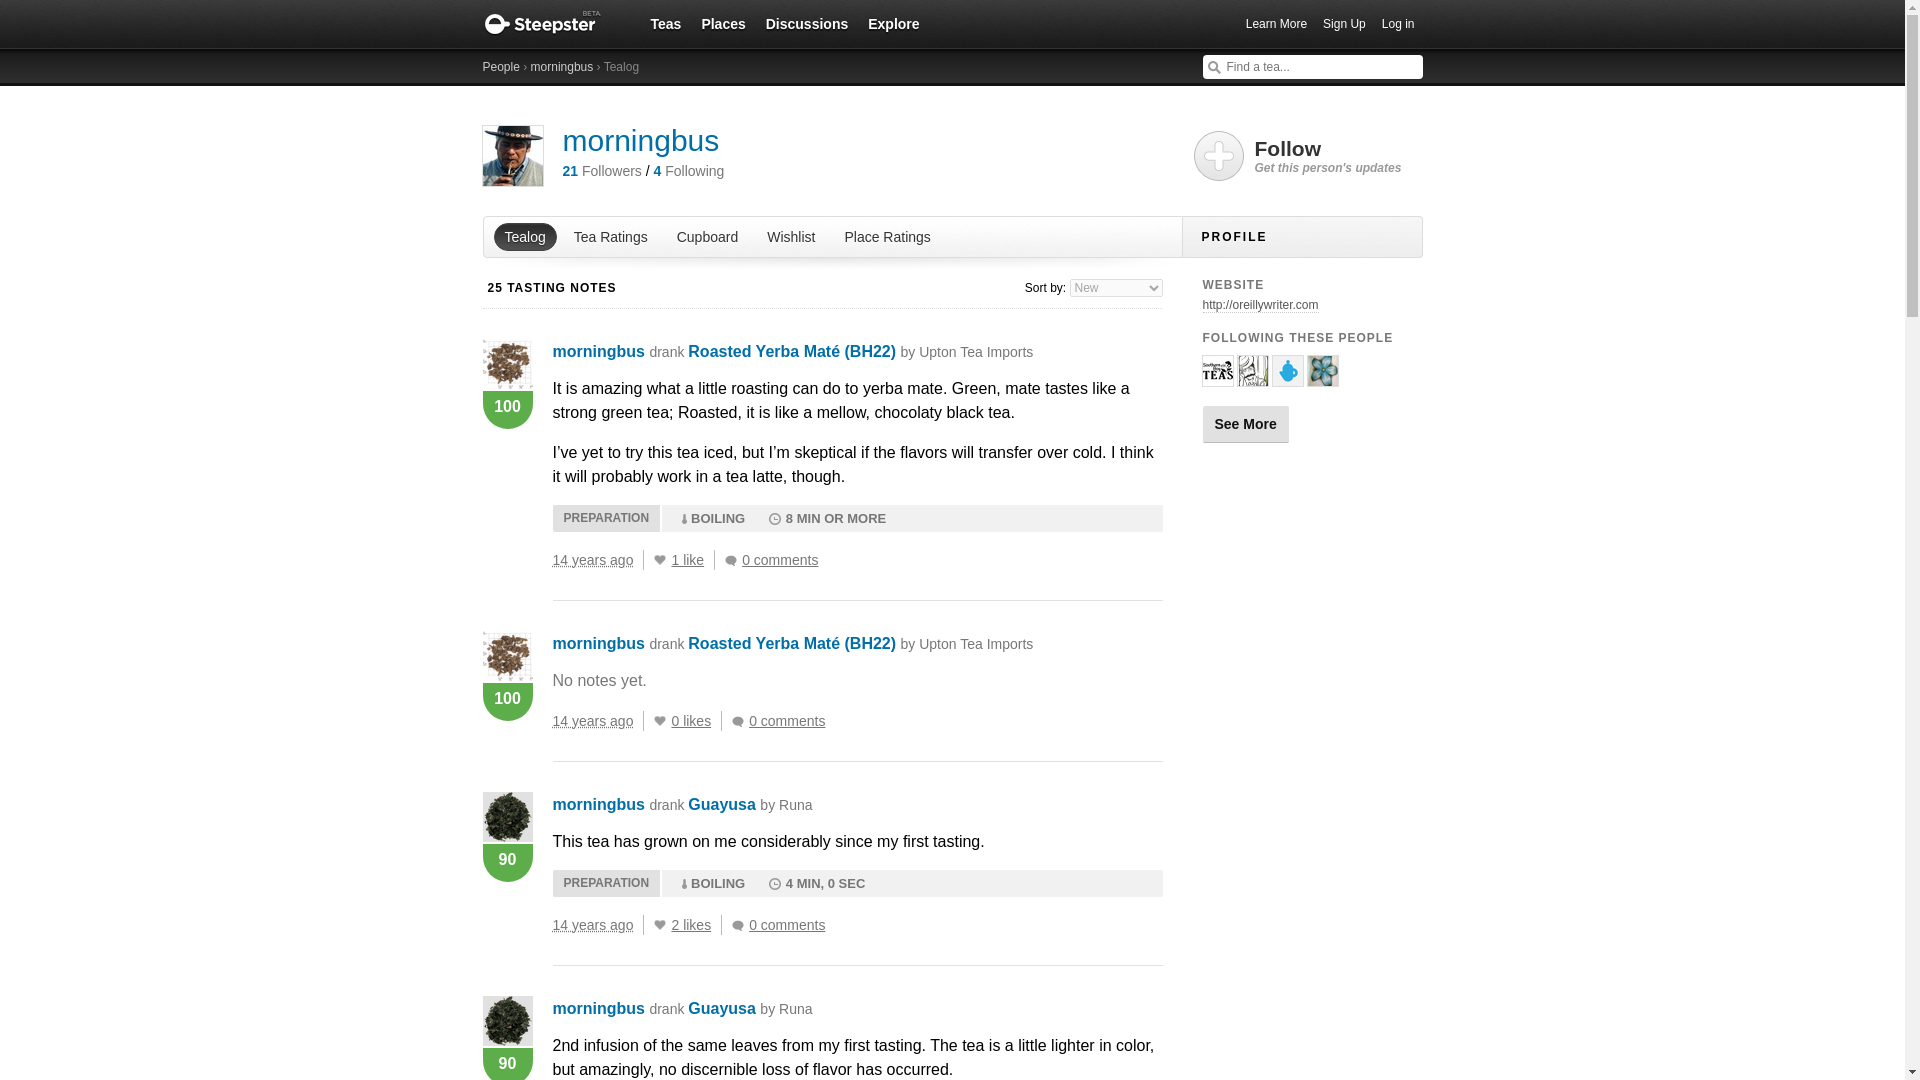  What do you see at coordinates (640, 140) in the screenshot?
I see `morningbus` at bounding box center [640, 140].